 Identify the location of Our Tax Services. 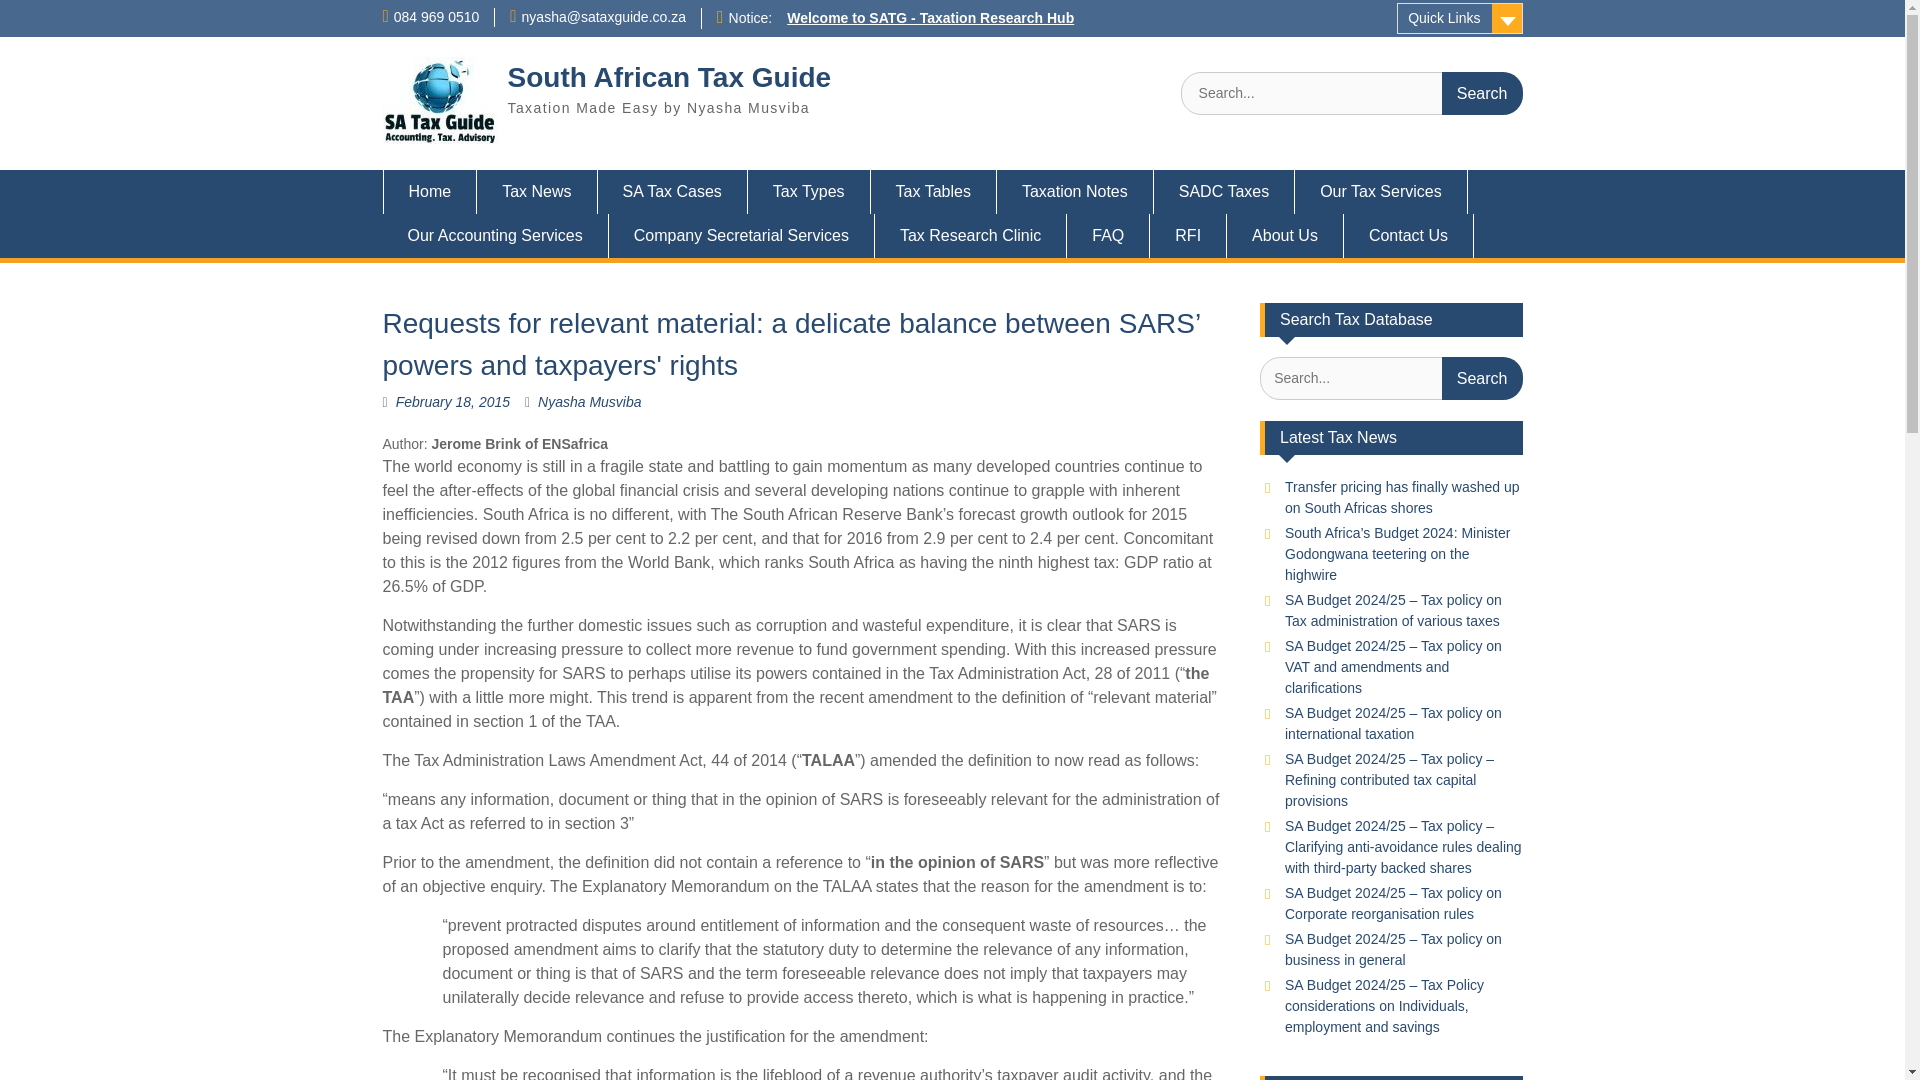
(1381, 191).